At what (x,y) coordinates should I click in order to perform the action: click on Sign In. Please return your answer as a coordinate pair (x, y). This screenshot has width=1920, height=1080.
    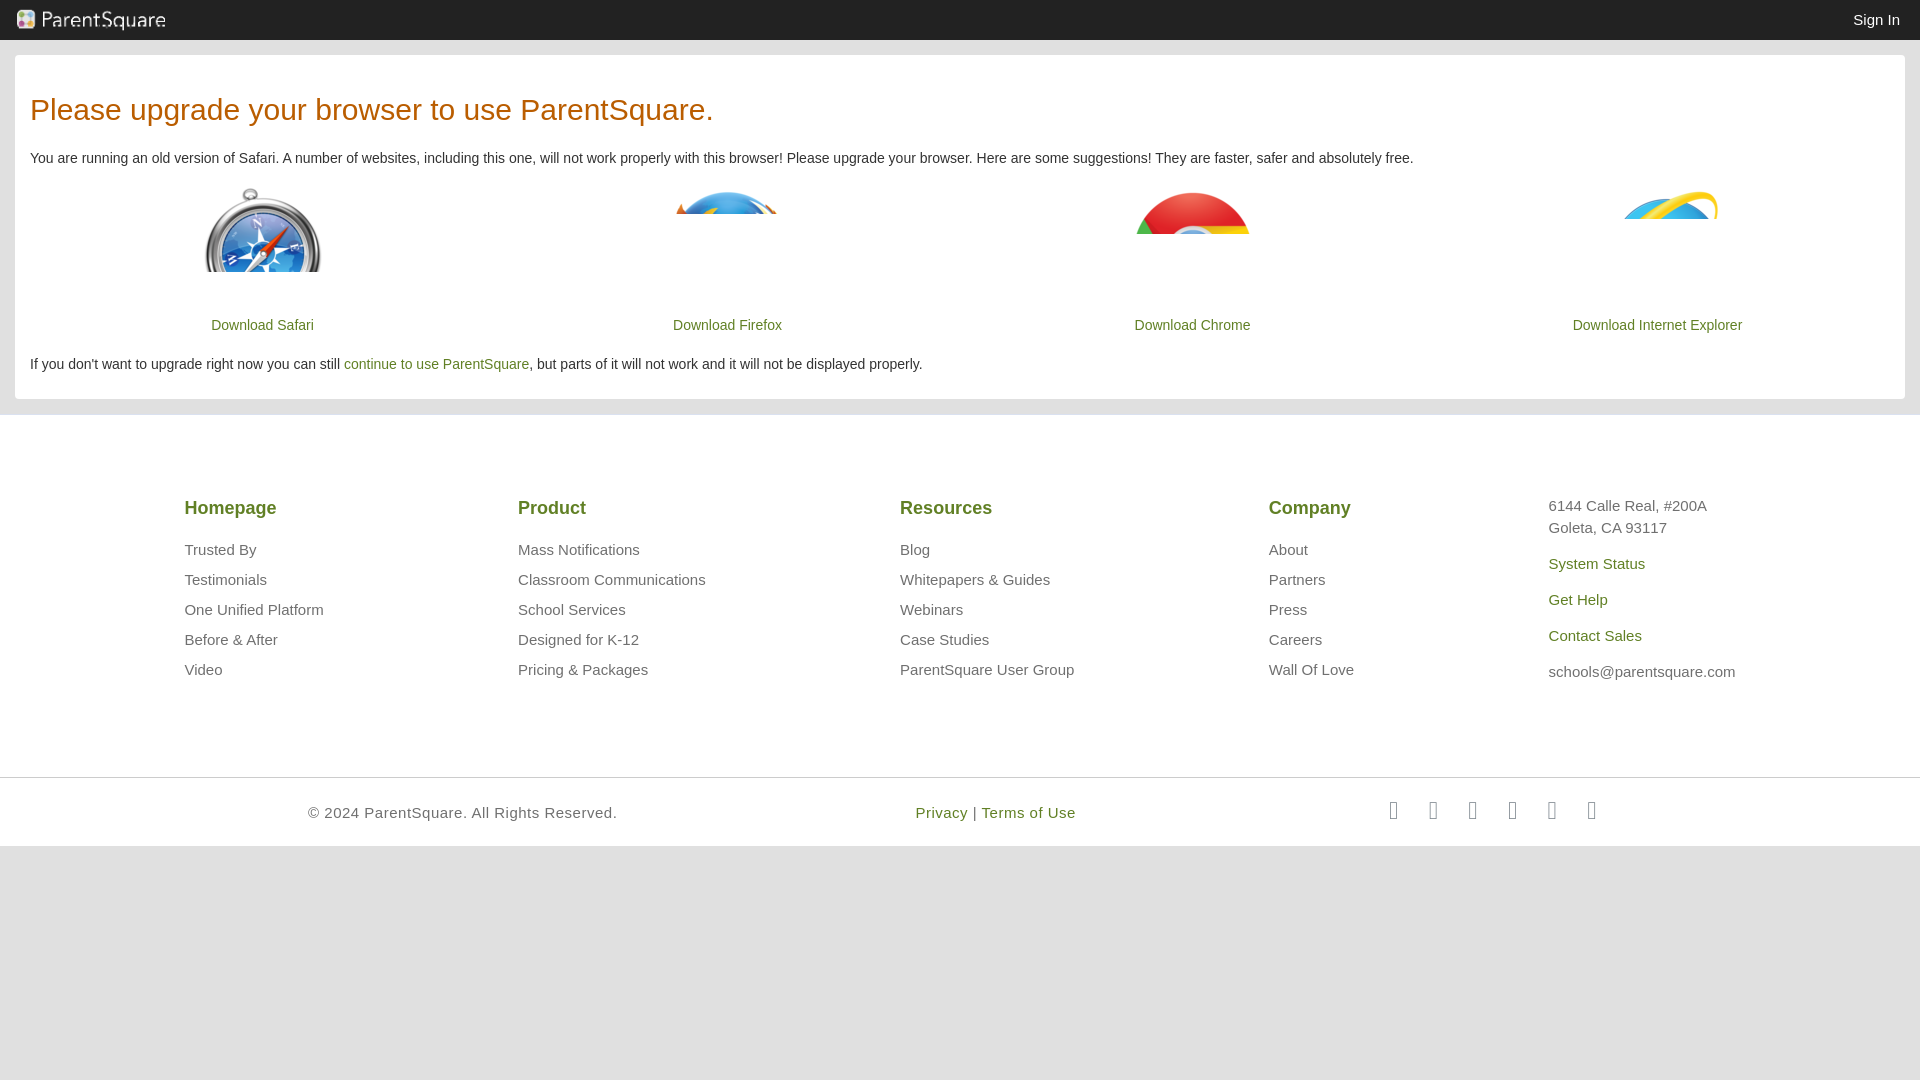
    Looking at the image, I should click on (1876, 20).